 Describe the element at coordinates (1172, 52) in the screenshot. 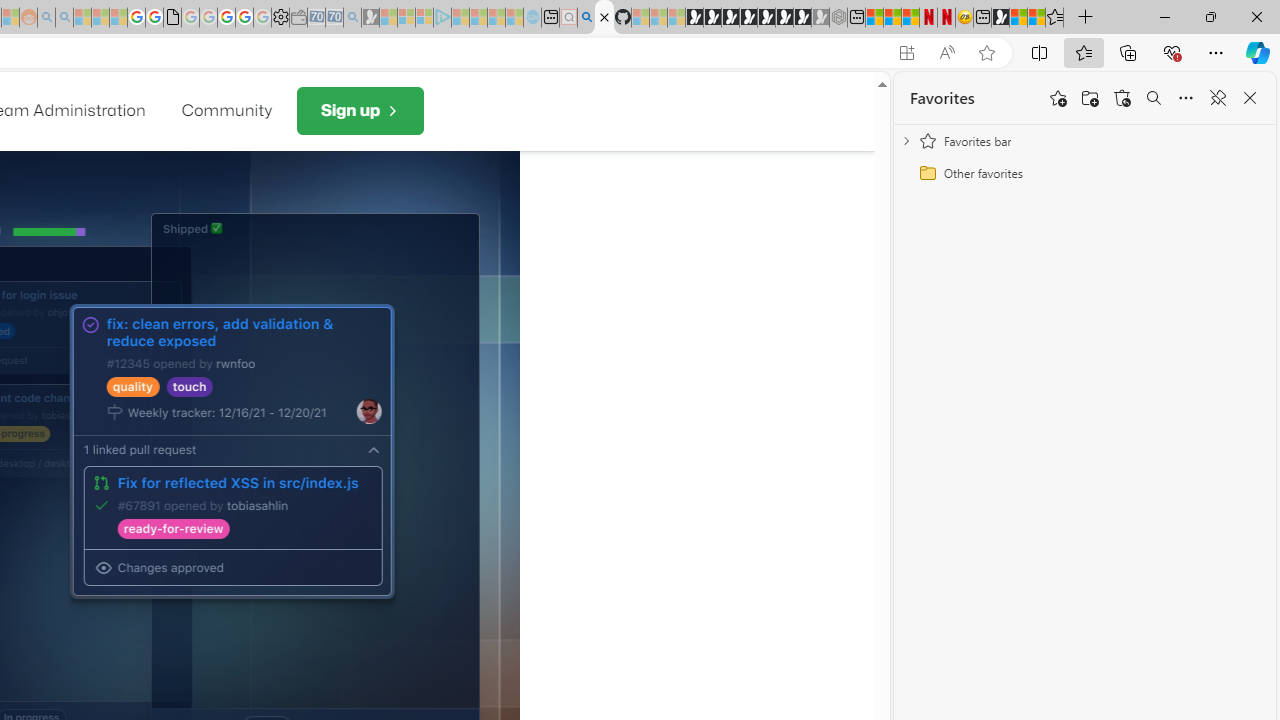

I see `Browser essentials` at that location.